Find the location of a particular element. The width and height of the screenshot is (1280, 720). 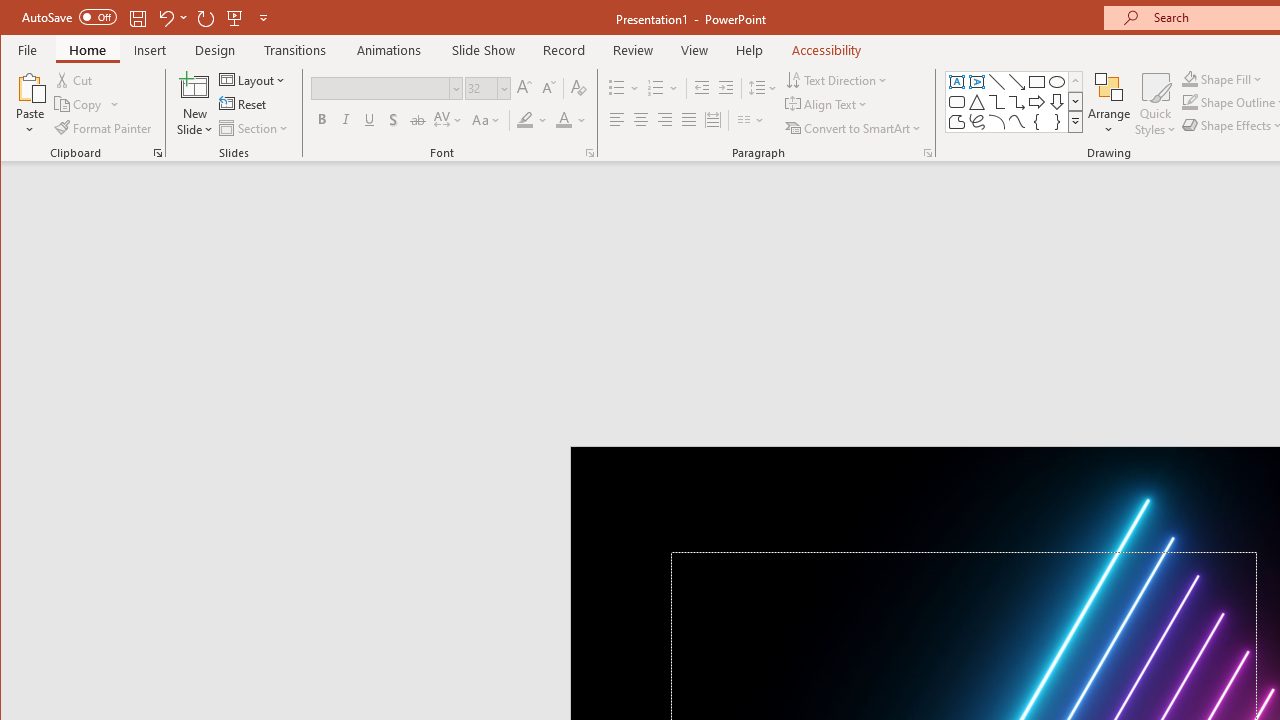

Layout is located at coordinates (254, 80).